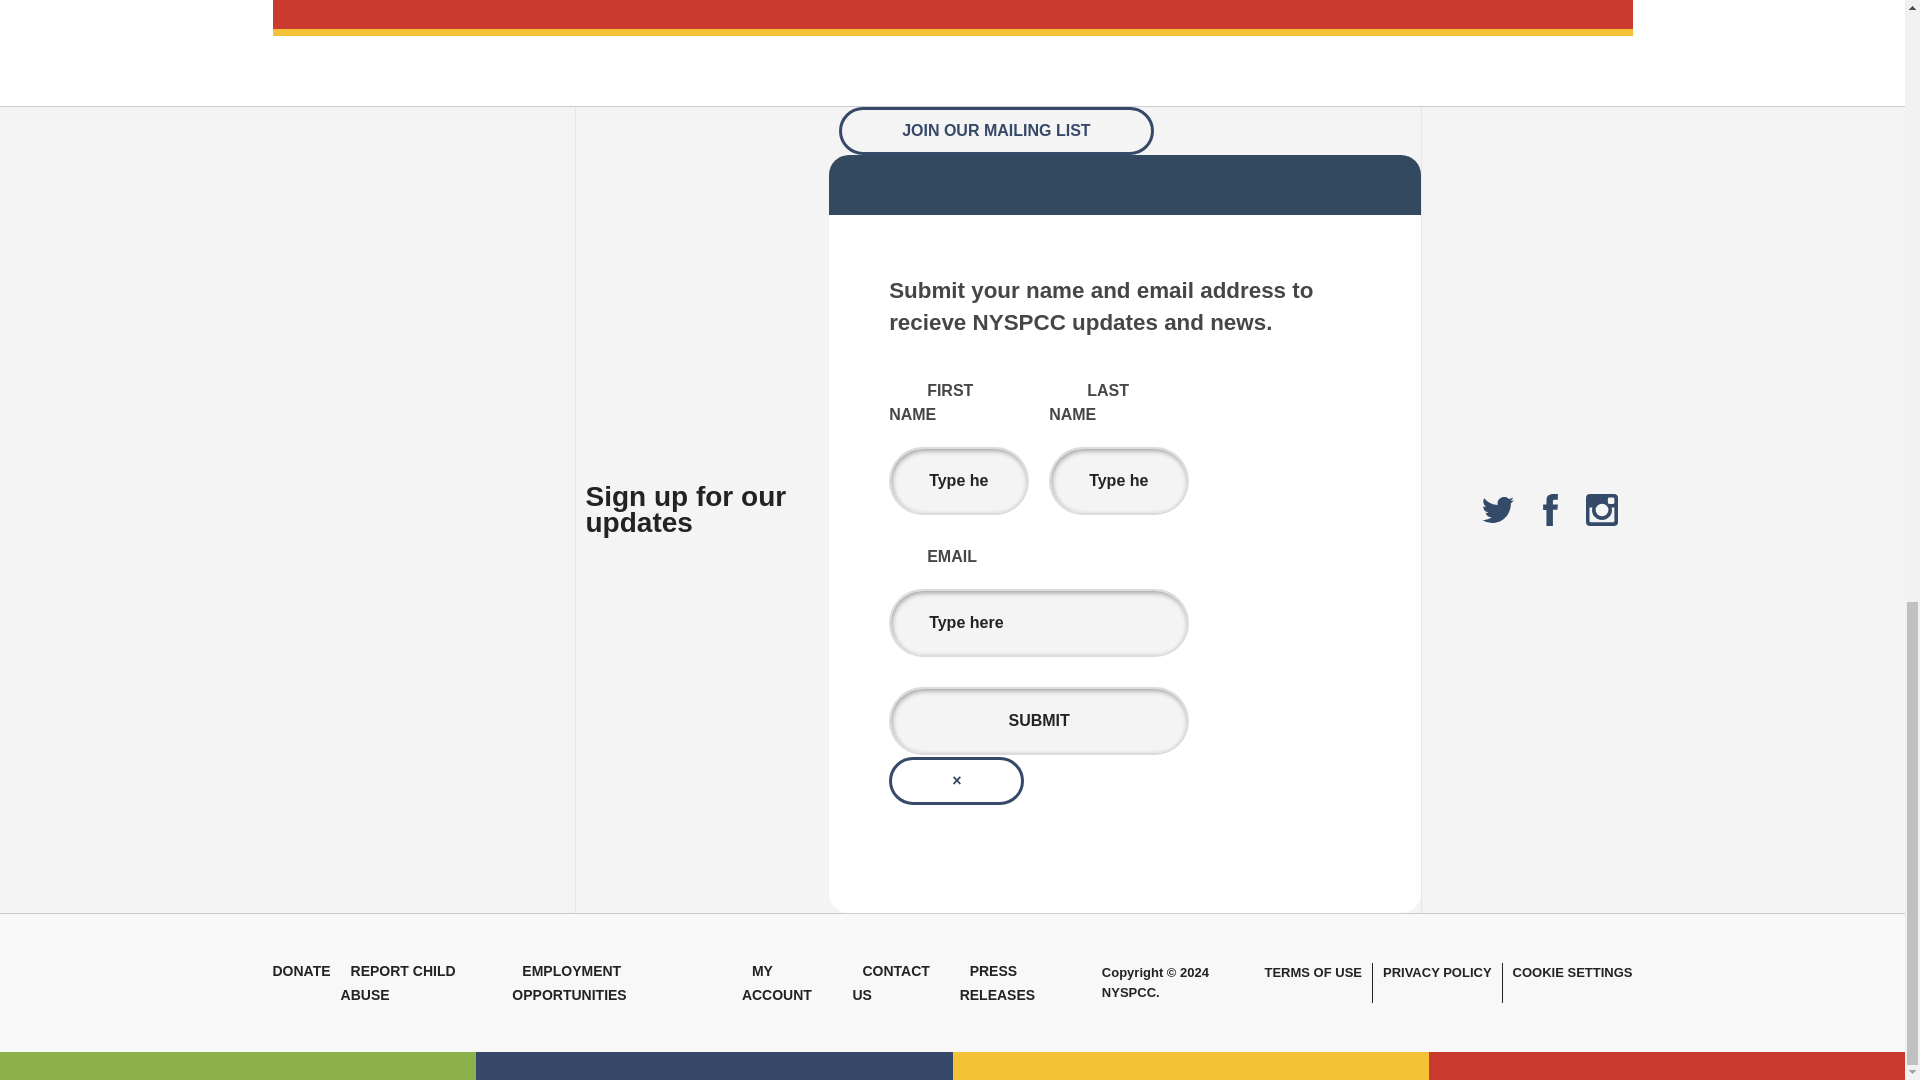  I want to click on JOIN OUR MAILING LIST, so click(996, 130).